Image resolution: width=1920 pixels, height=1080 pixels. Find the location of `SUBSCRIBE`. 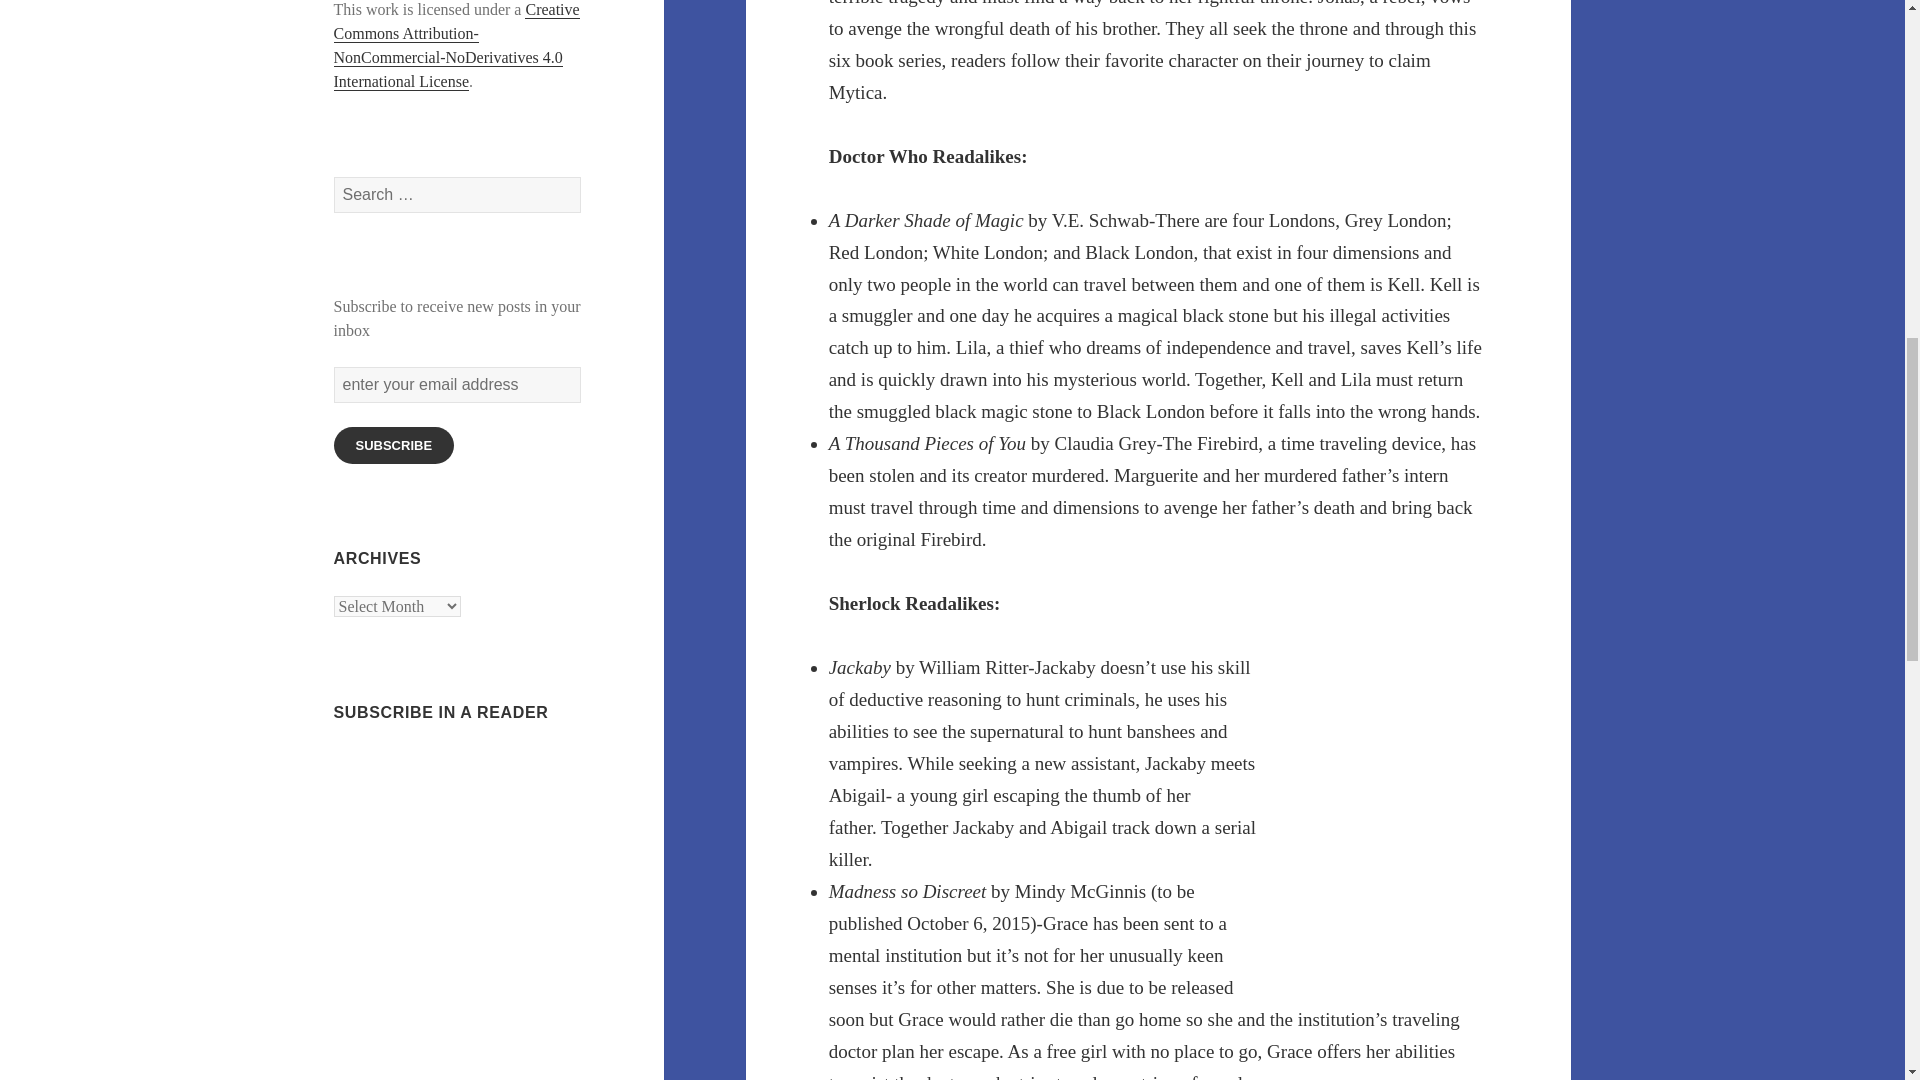

SUBSCRIBE is located at coordinates (394, 445).